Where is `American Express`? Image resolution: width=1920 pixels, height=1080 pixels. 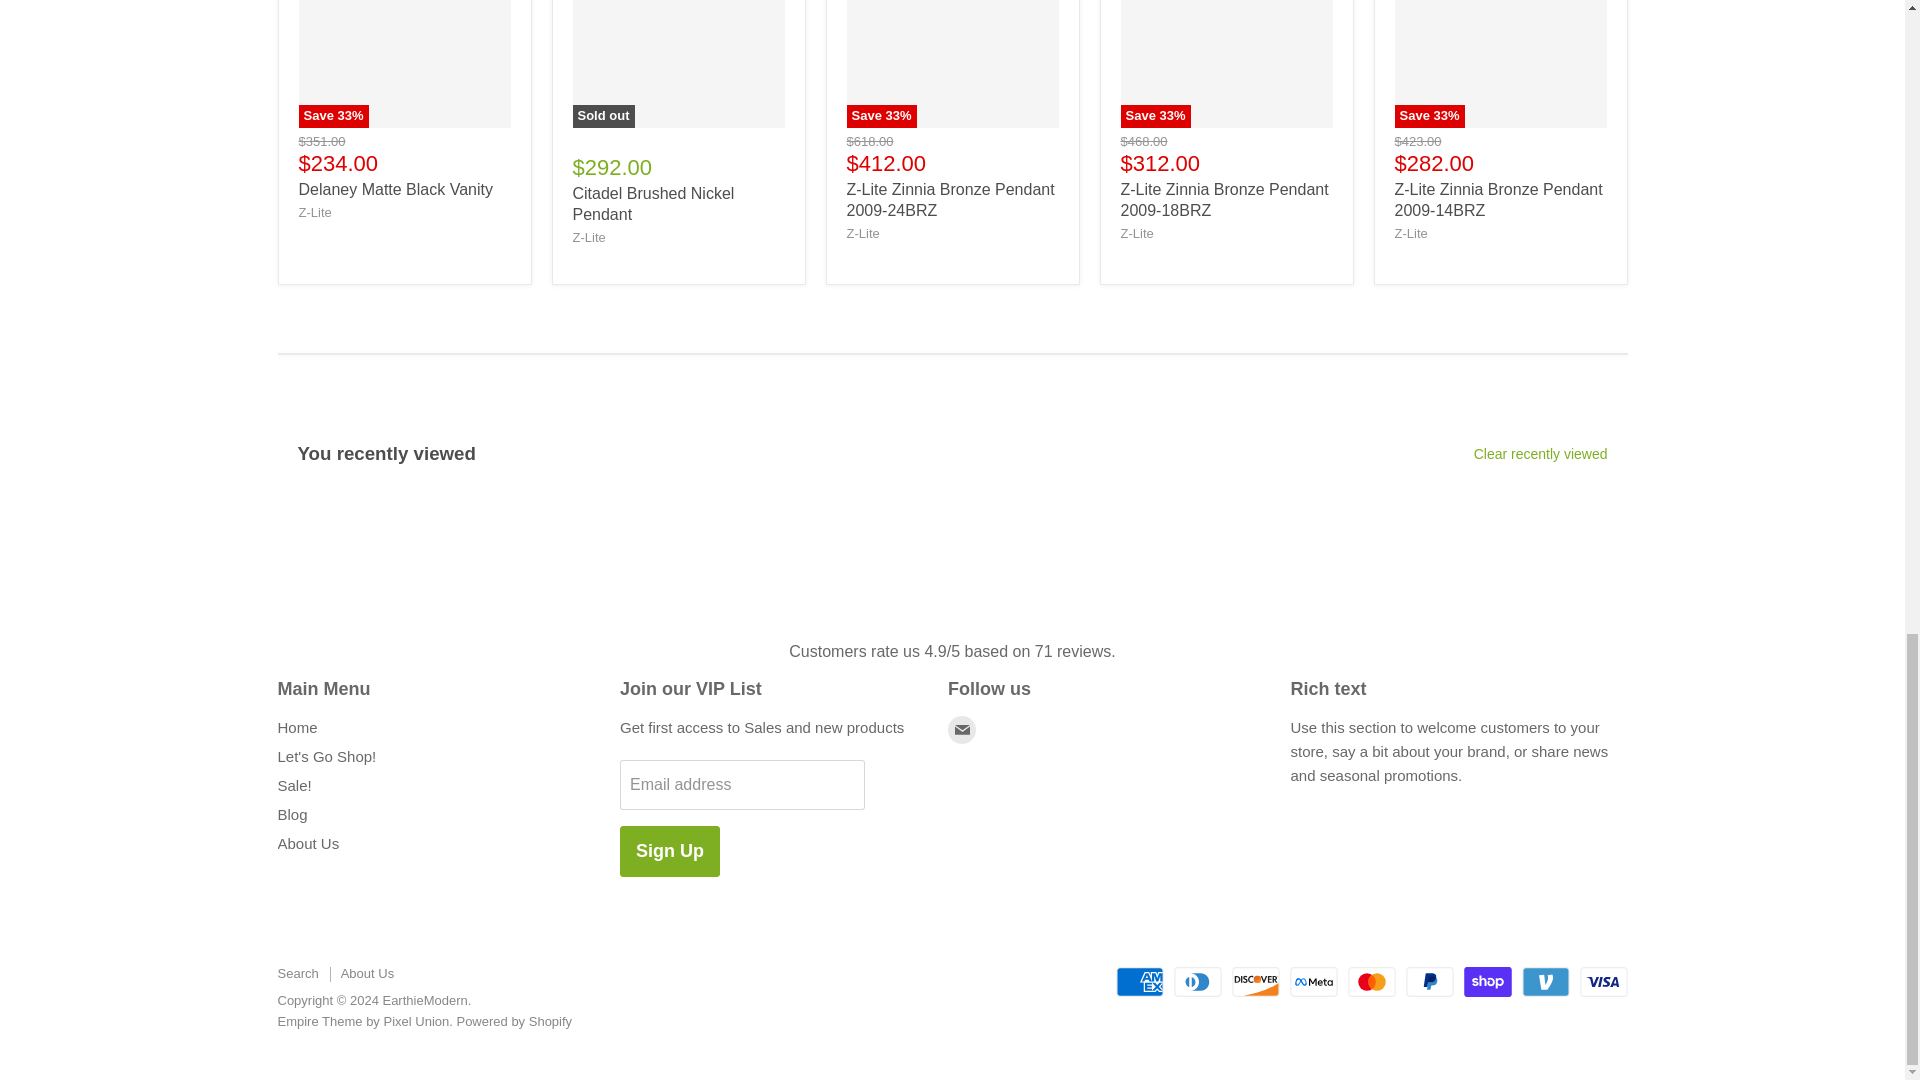 American Express is located at coordinates (1139, 981).